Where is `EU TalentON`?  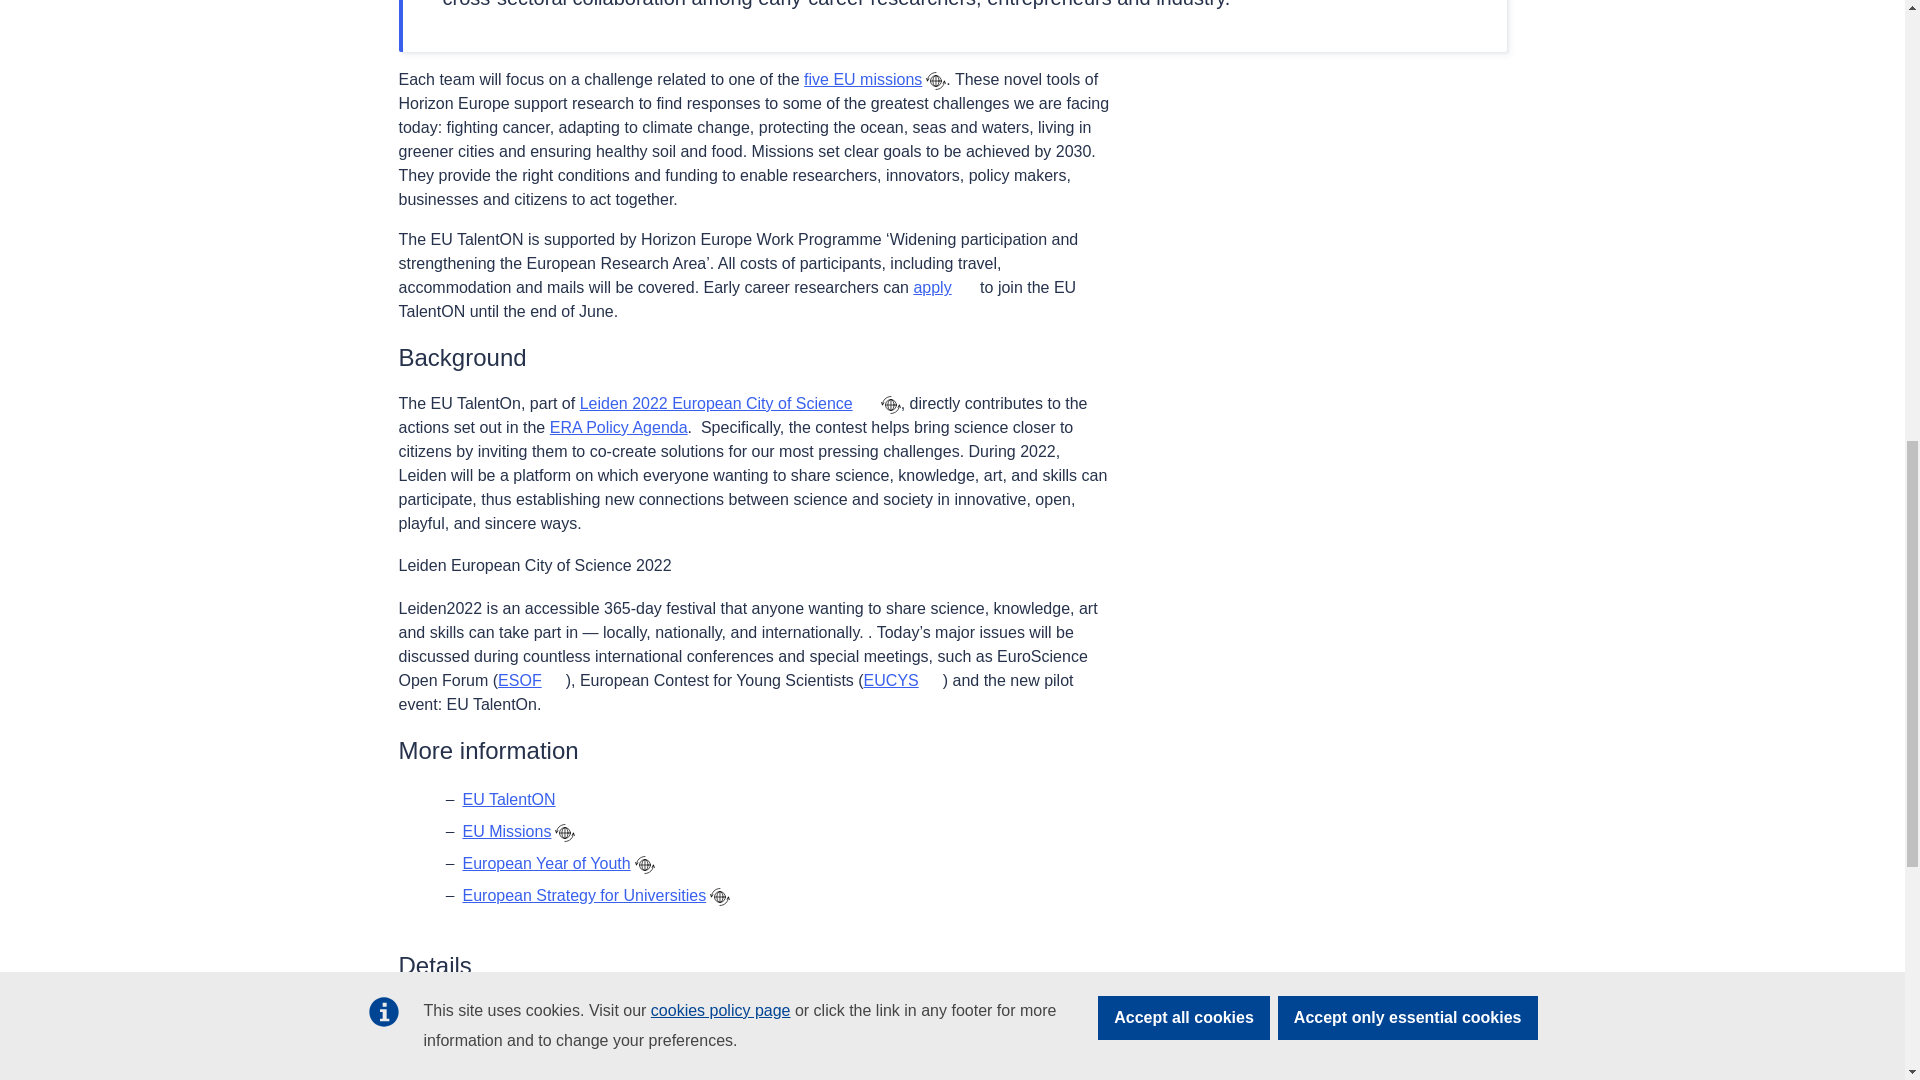
EU TalentON is located at coordinates (520, 798).